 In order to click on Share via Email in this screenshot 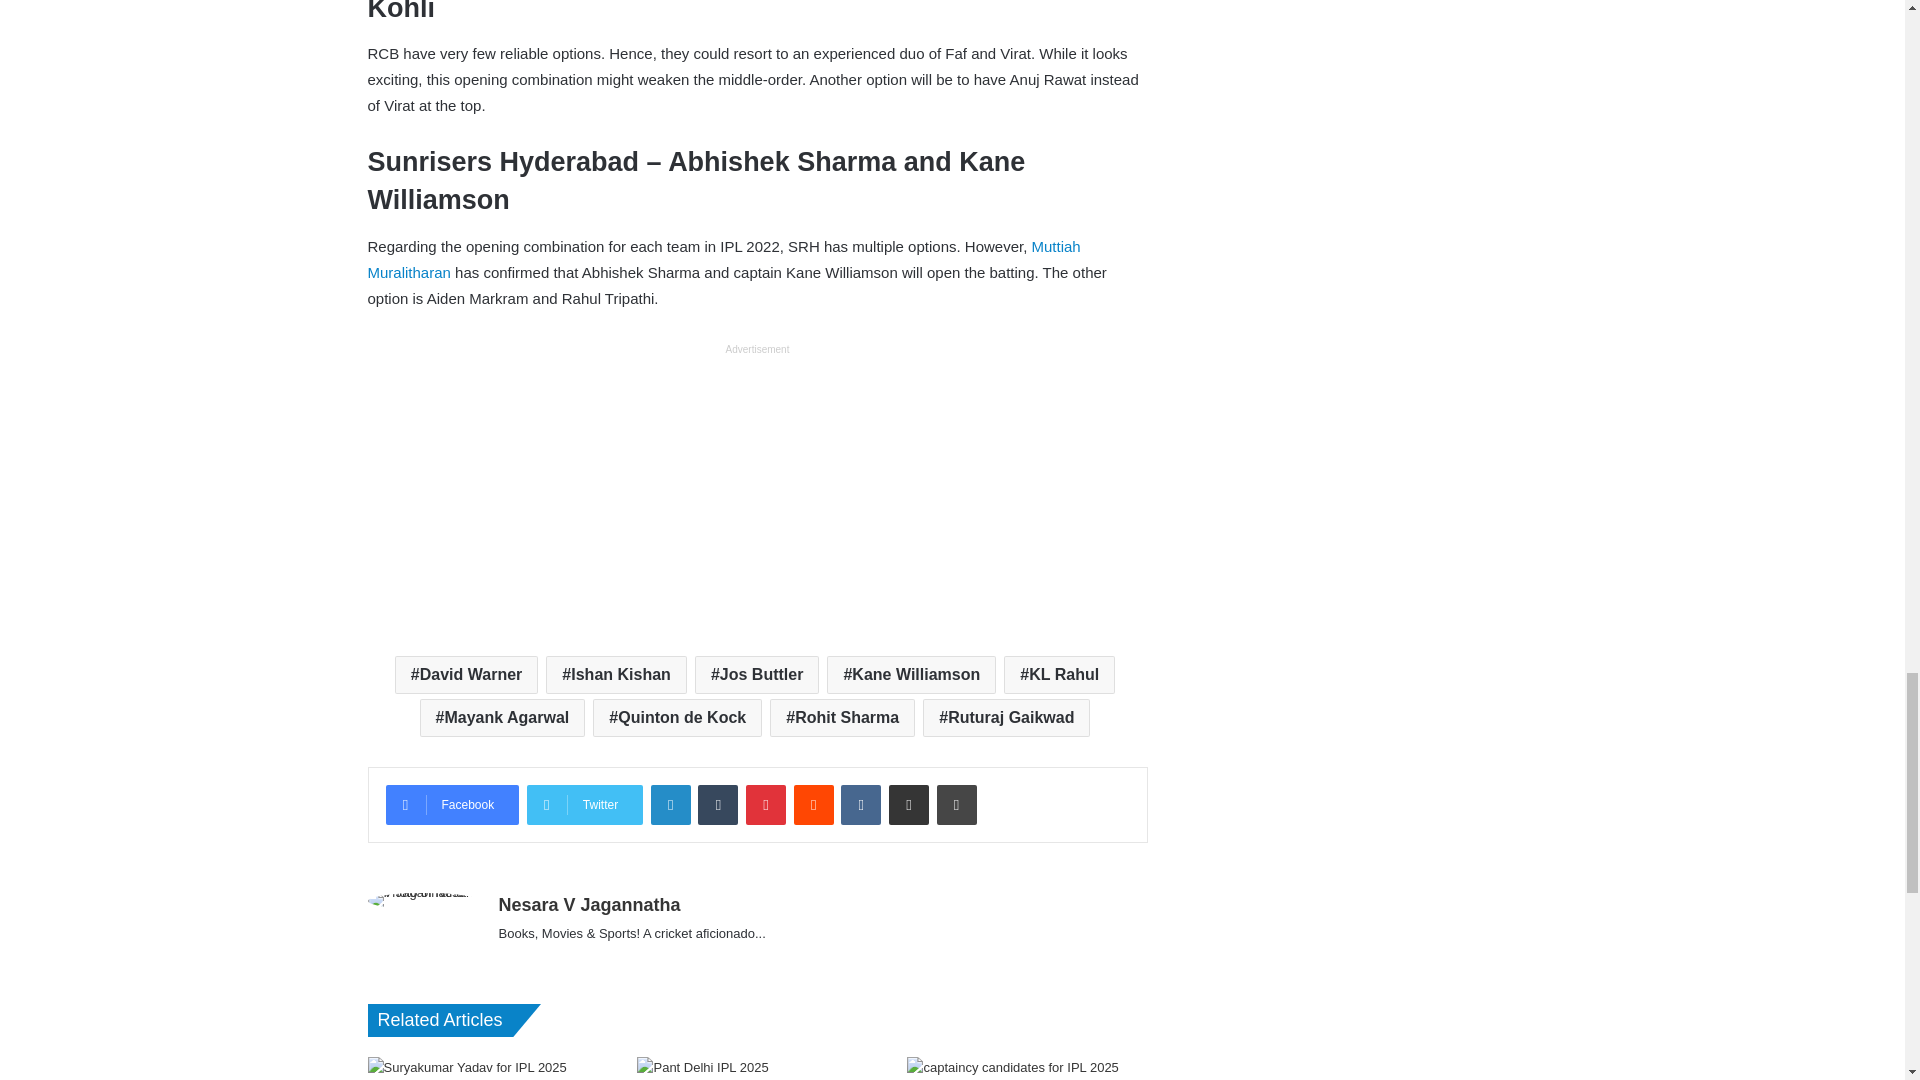, I will do `click(908, 805)`.